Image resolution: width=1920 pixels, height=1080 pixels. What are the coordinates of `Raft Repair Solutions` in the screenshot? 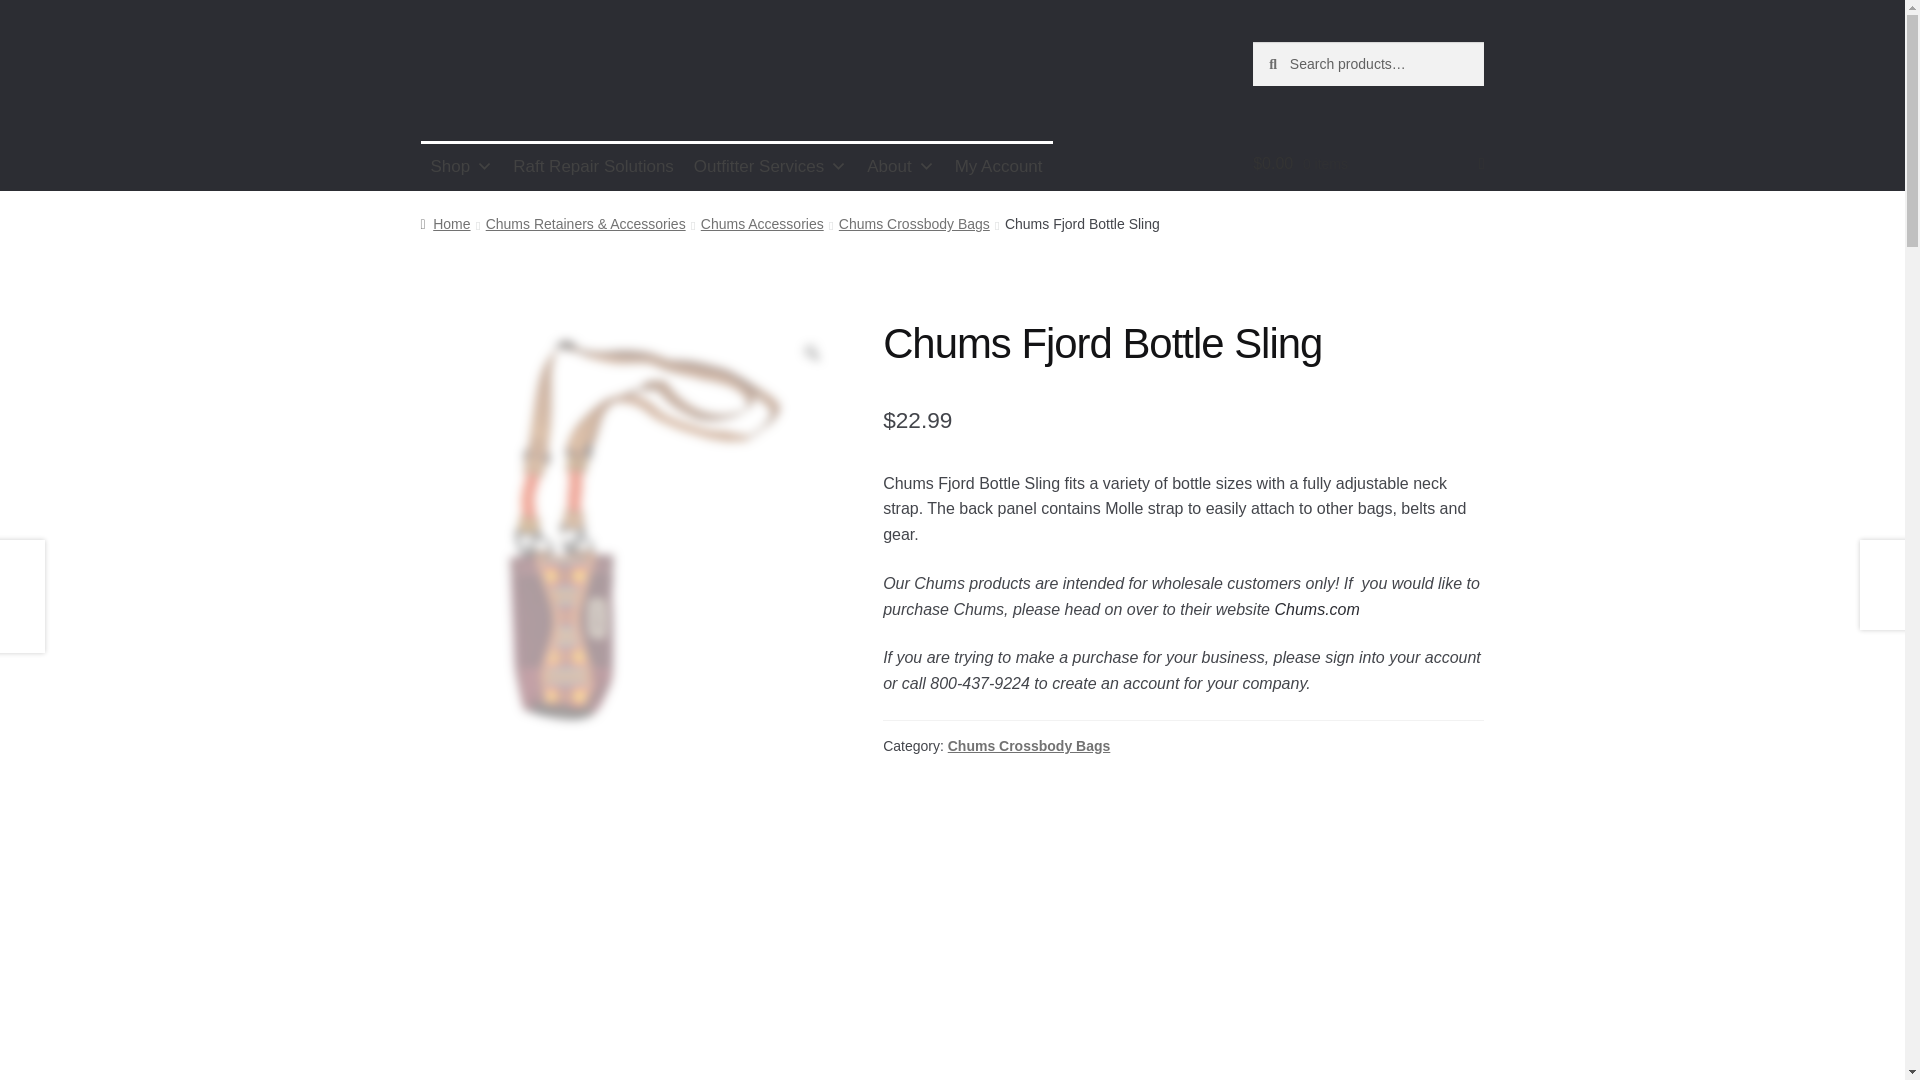 It's located at (593, 166).